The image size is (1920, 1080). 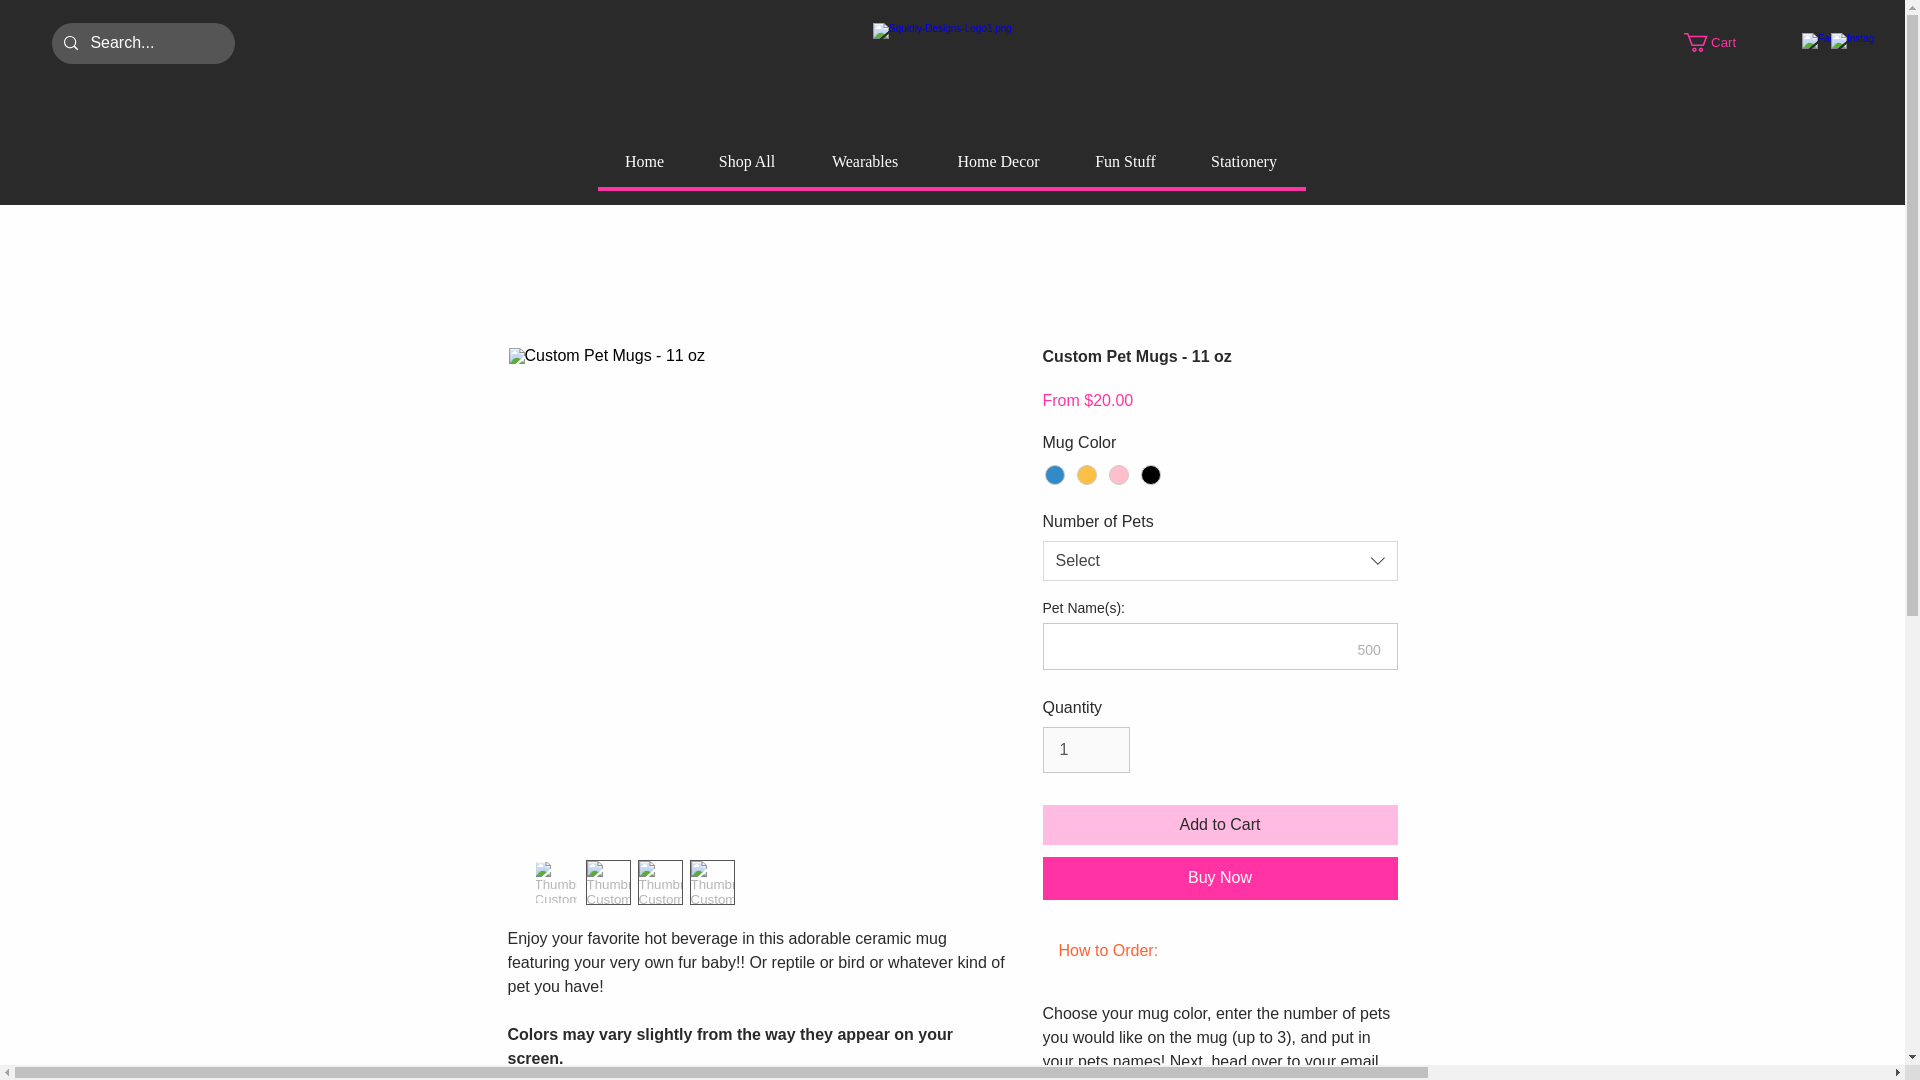 I want to click on 1, so click(x=1085, y=750).